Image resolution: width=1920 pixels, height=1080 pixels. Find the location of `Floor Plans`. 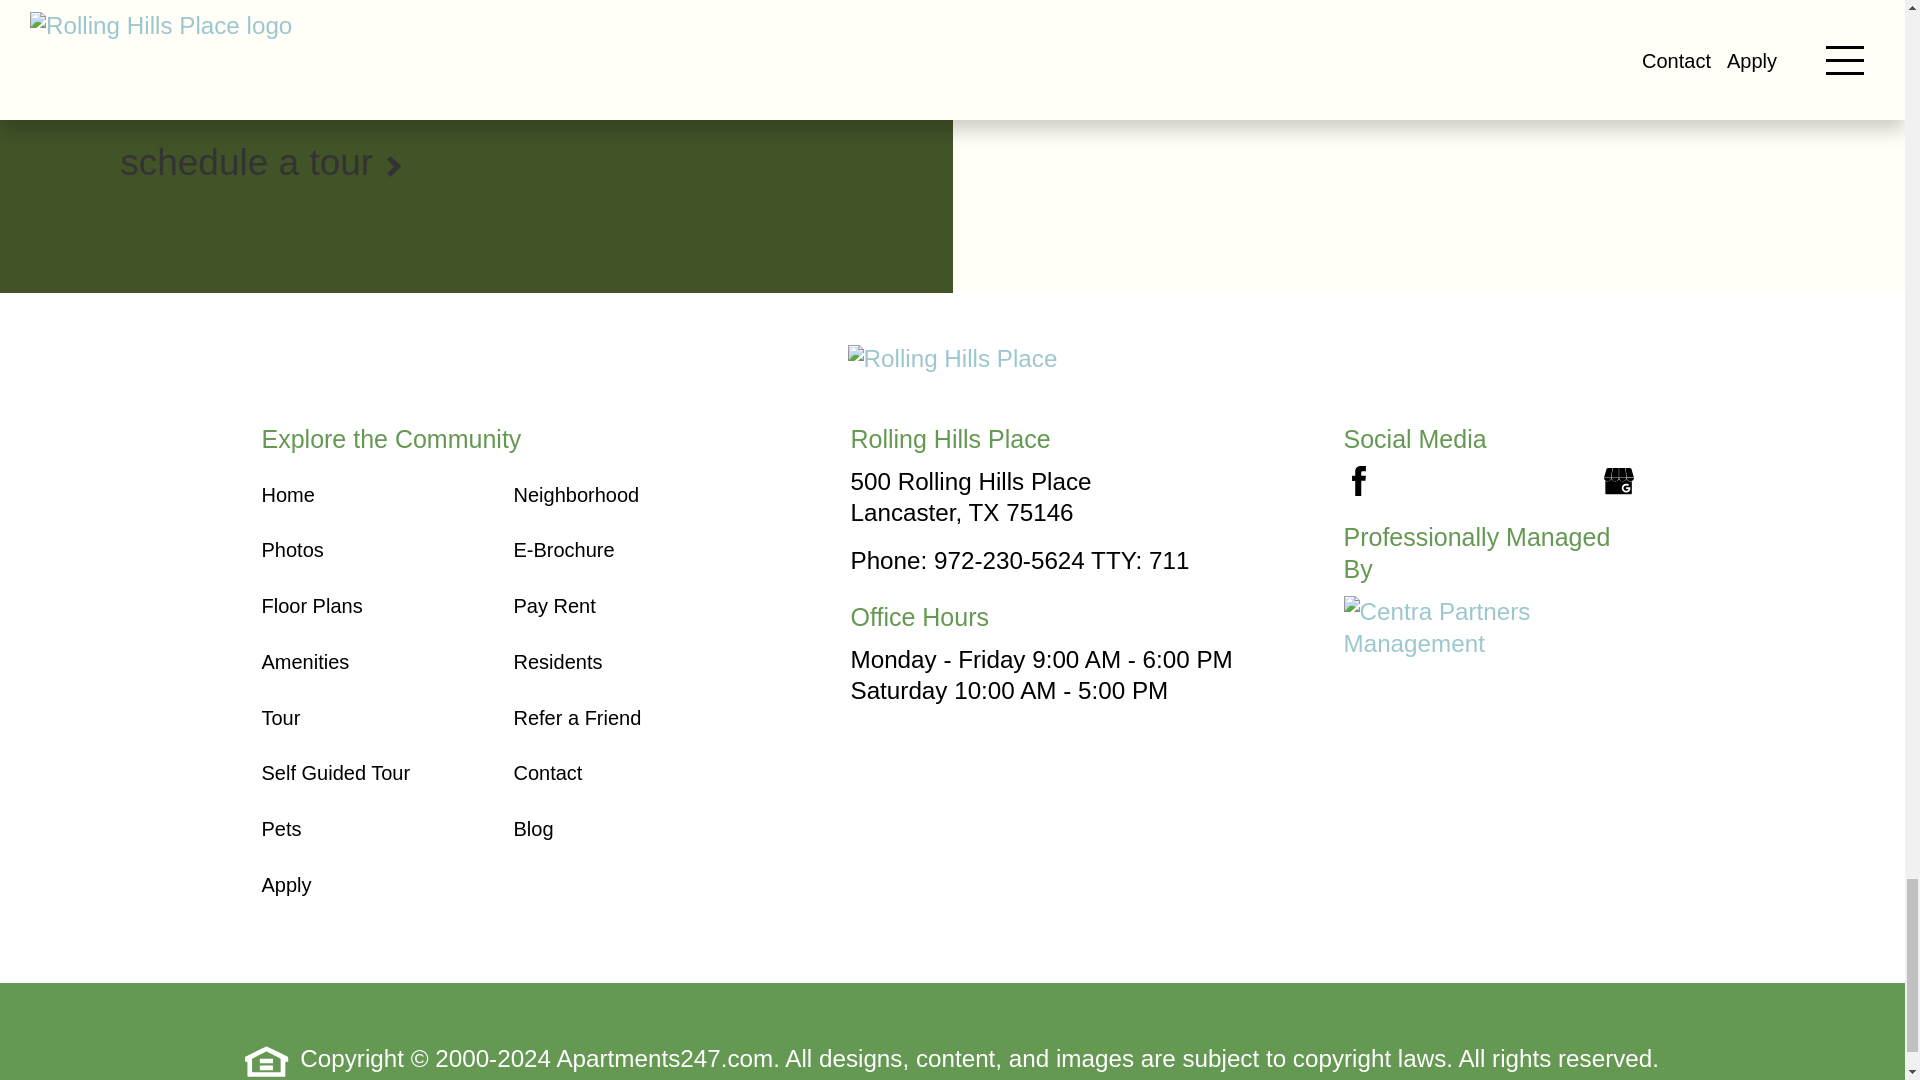

Floor Plans is located at coordinates (312, 606).